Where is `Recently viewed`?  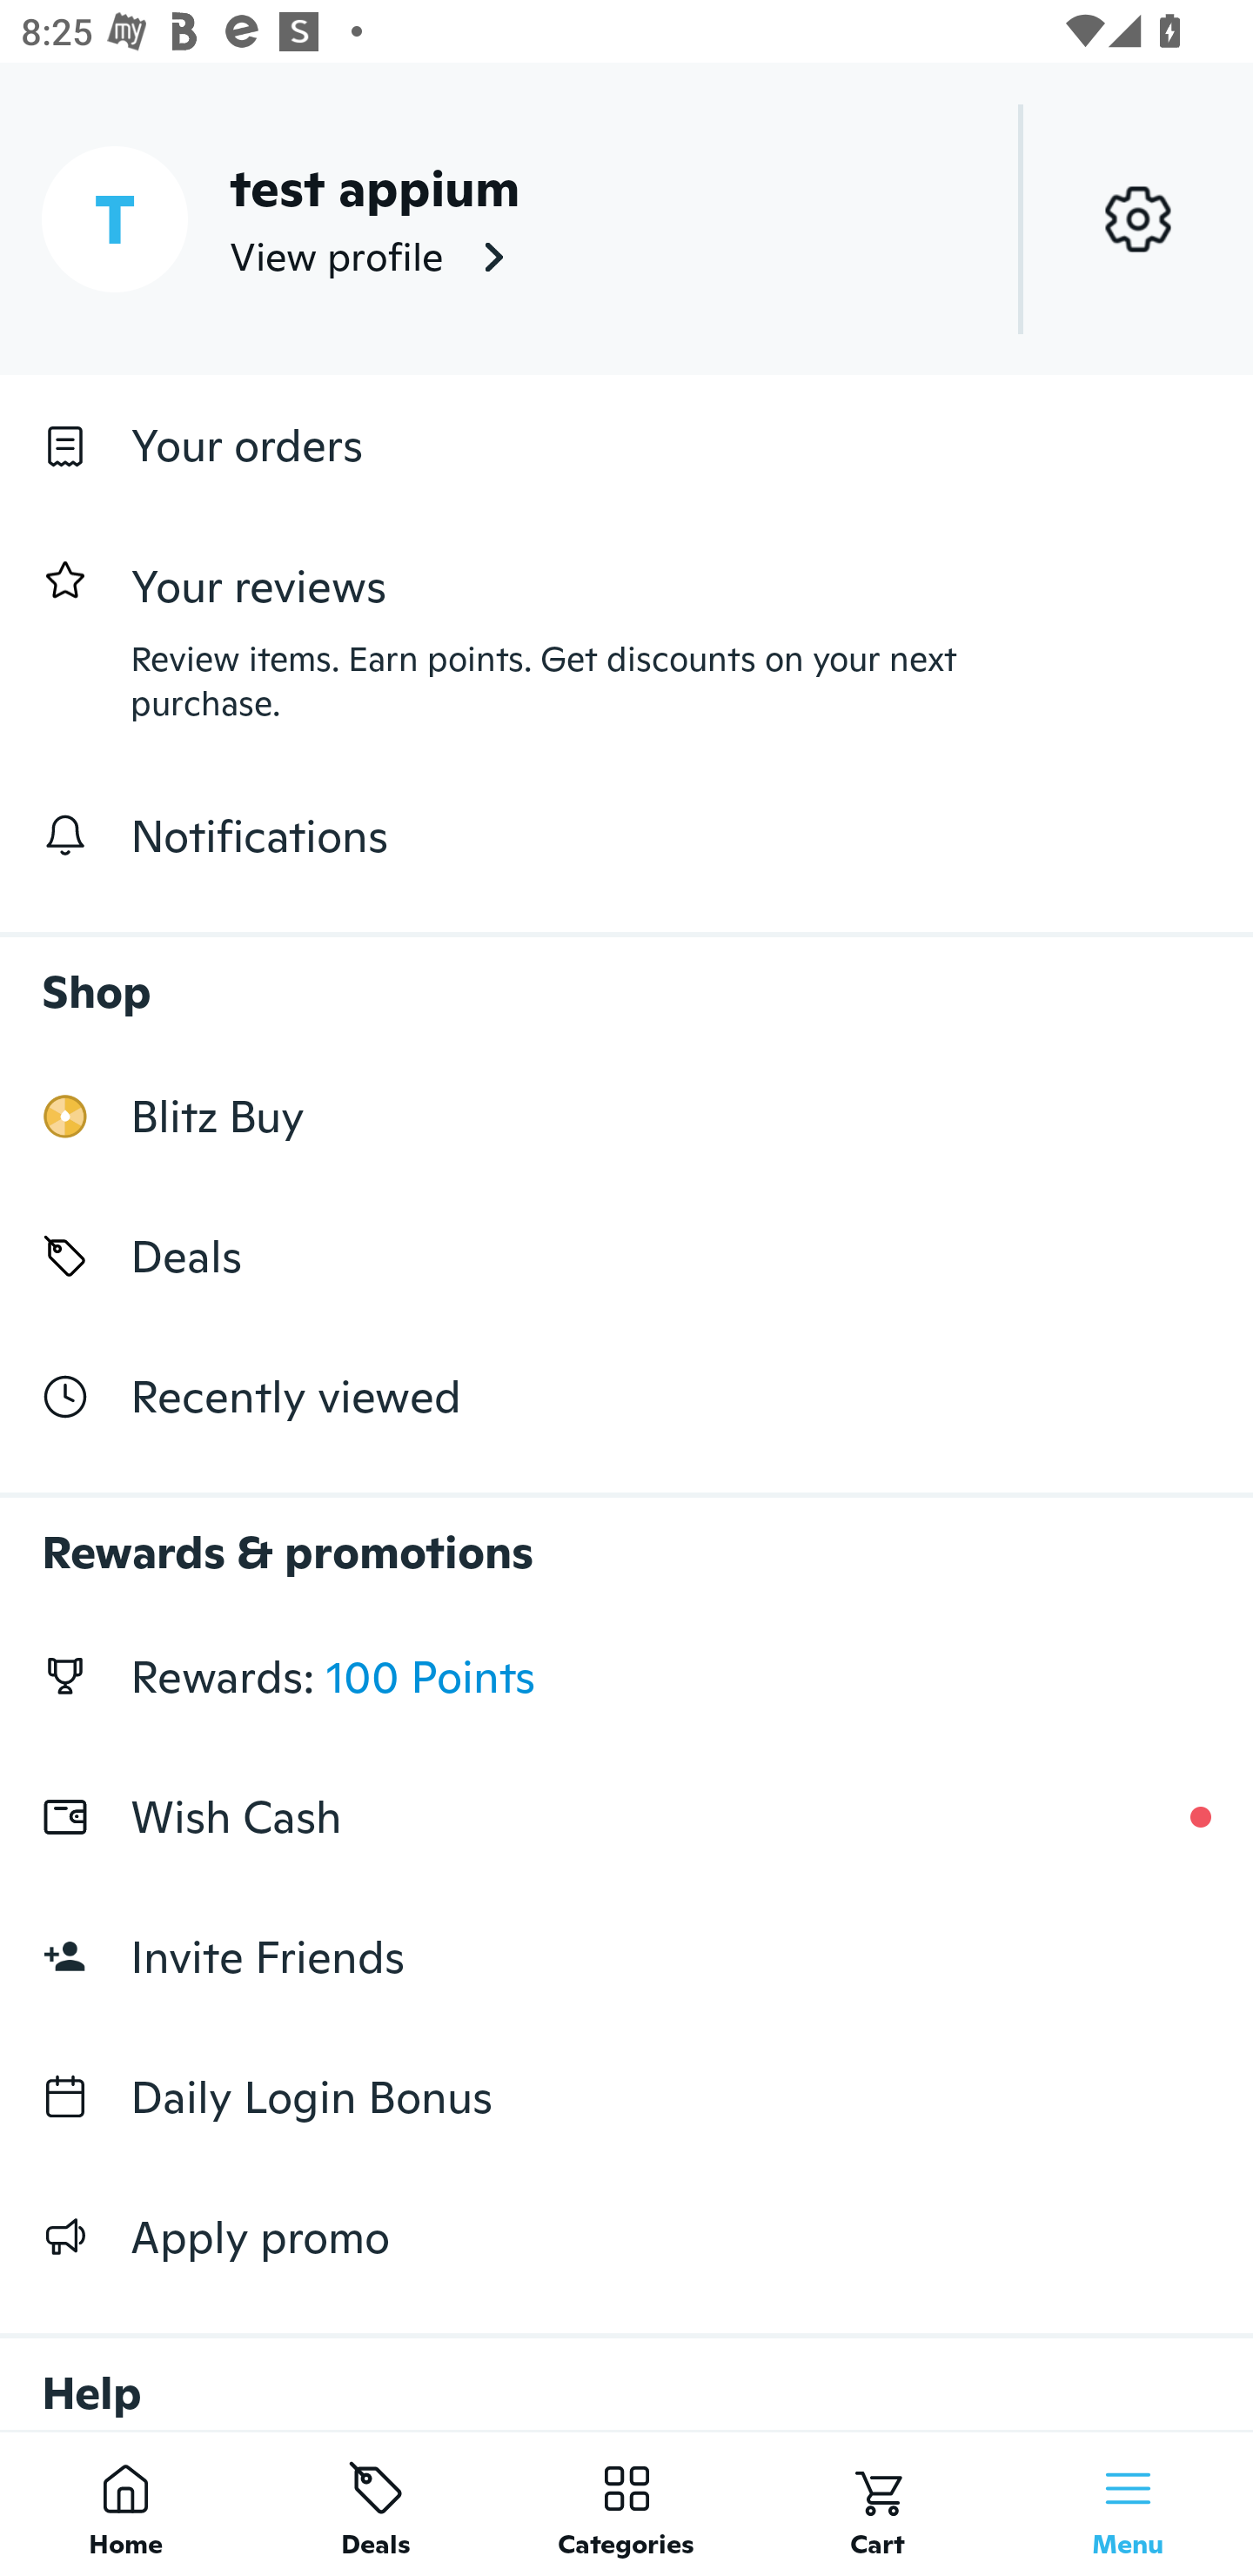
Recently viewed is located at coordinates (626, 1398).